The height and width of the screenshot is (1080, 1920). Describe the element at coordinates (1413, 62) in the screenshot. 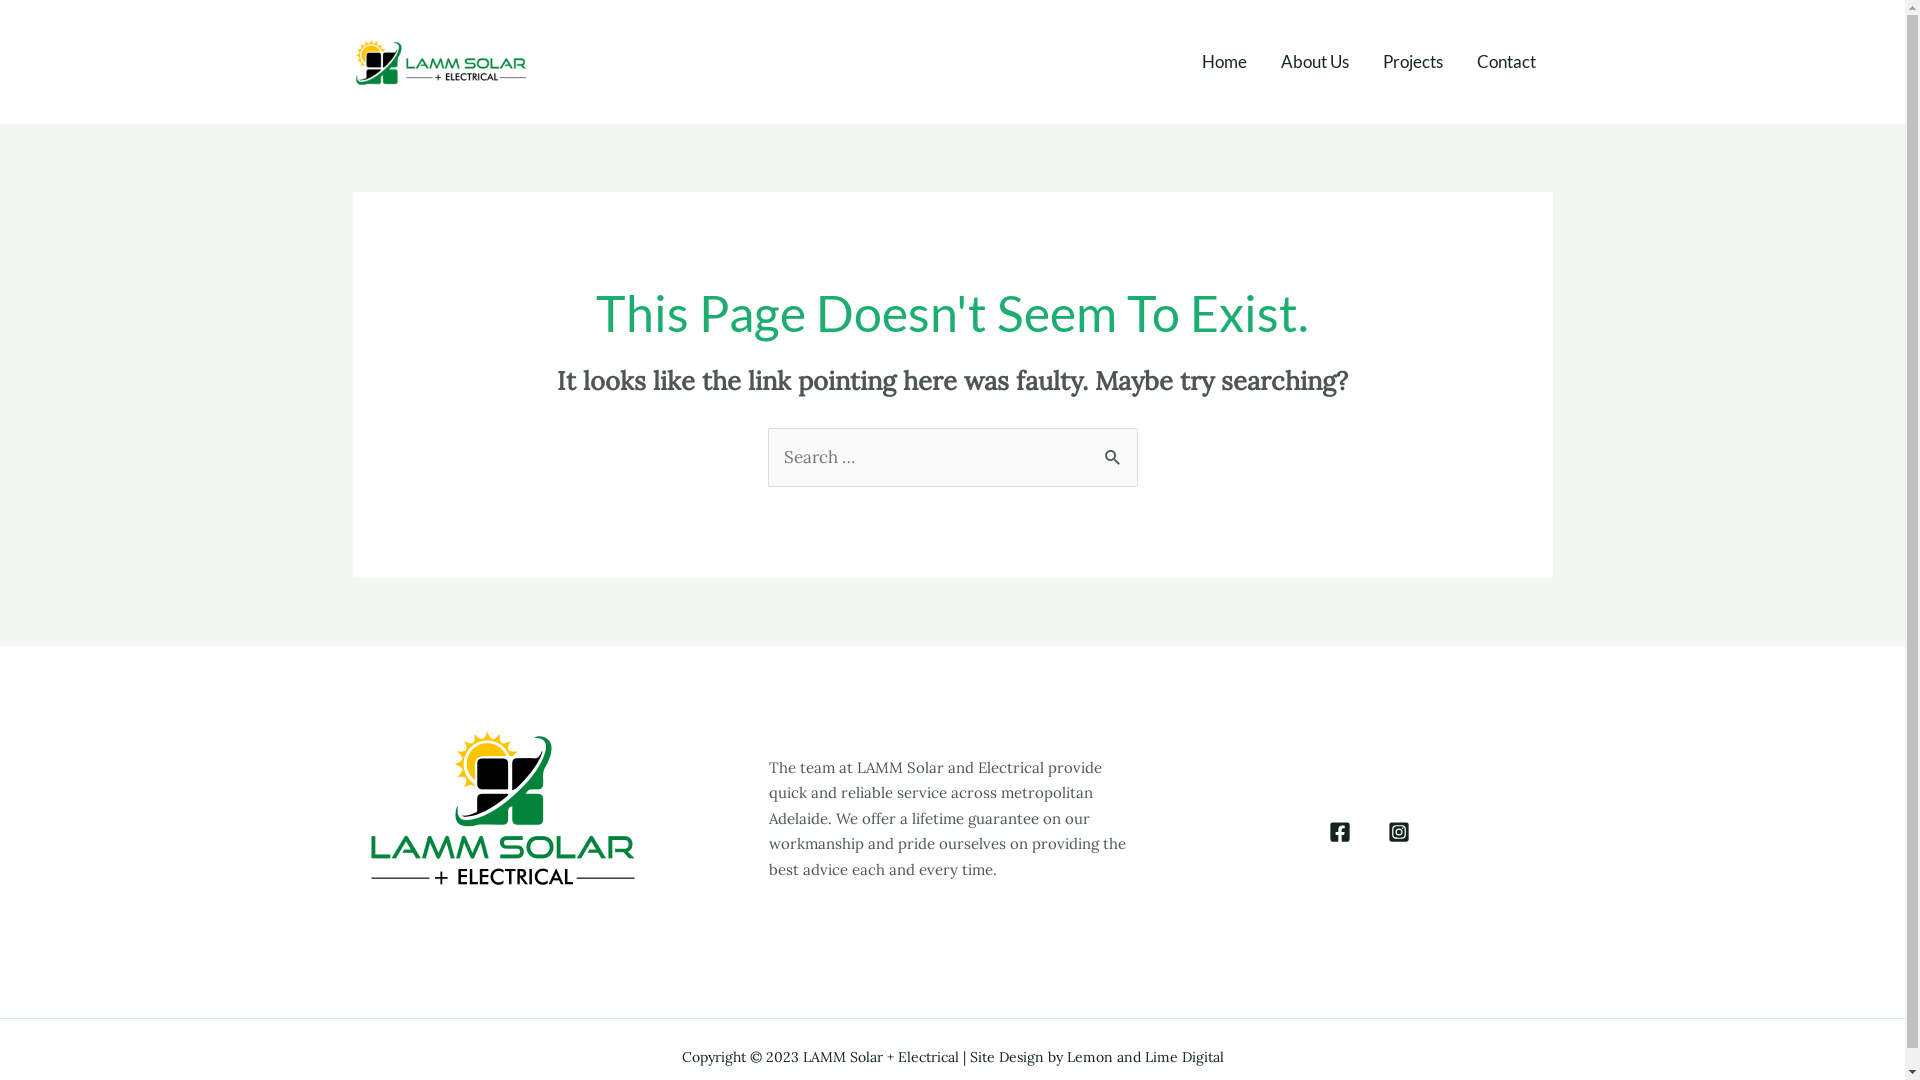

I see `Projects` at that location.